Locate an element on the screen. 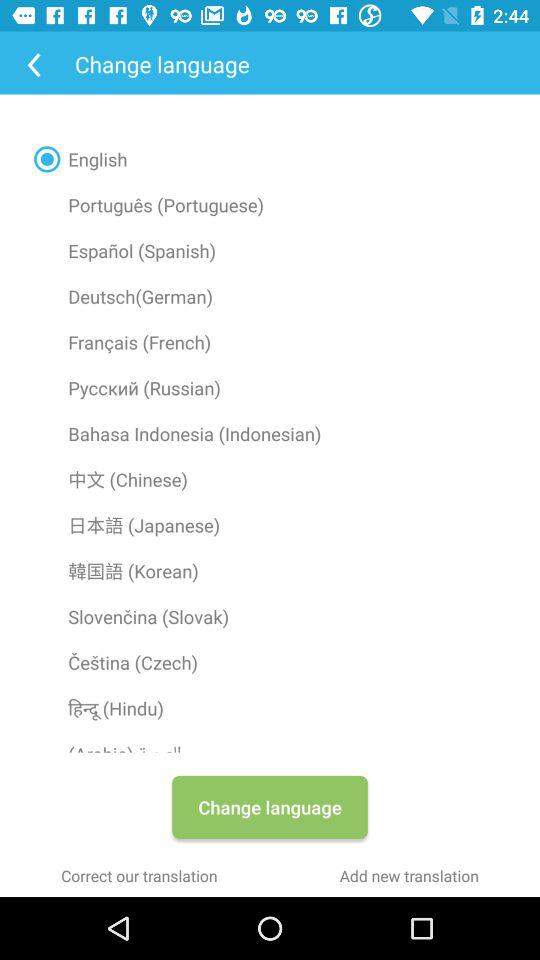 The width and height of the screenshot is (540, 960). jump to the correct our translation app is located at coordinates (139, 876).